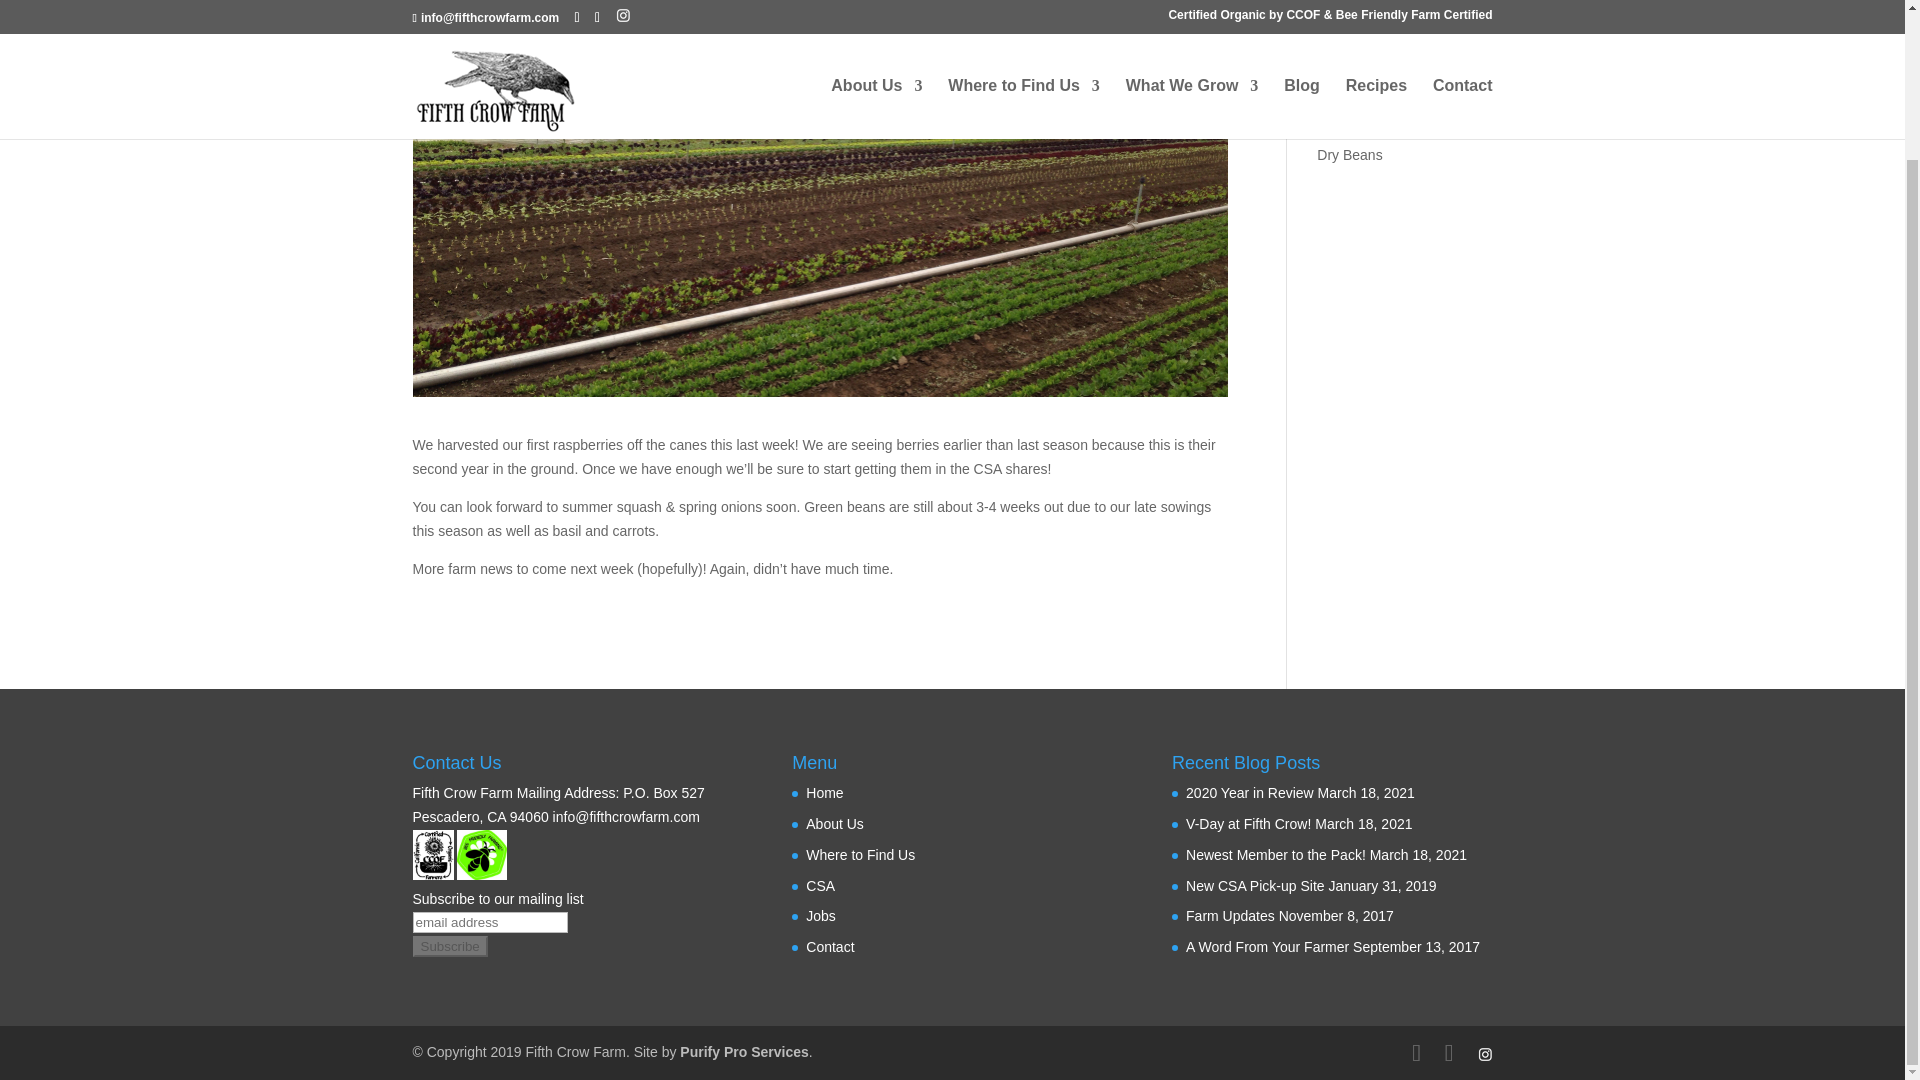 The height and width of the screenshot is (1080, 1920). What do you see at coordinates (450, 946) in the screenshot?
I see `Subscribe` at bounding box center [450, 946].